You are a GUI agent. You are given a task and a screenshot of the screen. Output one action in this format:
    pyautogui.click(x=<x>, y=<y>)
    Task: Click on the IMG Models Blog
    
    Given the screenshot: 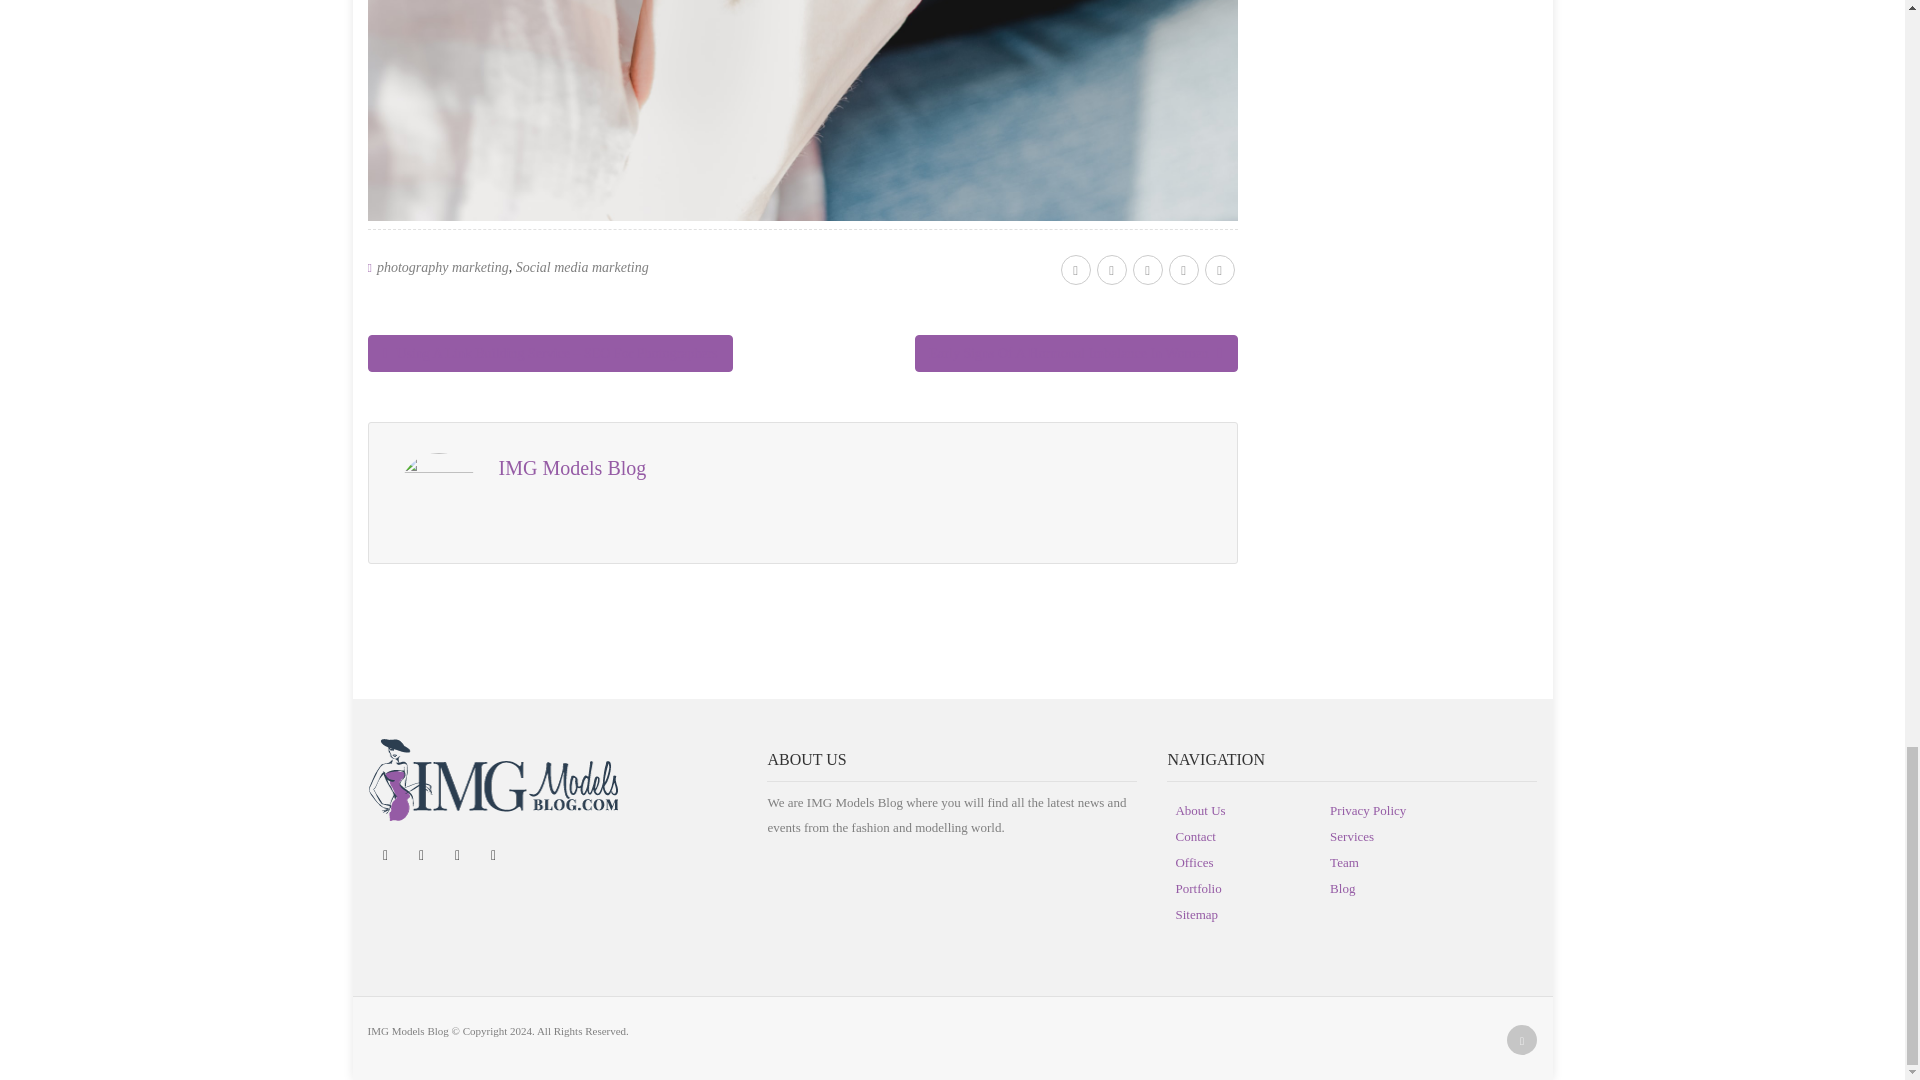 What is the action you would take?
    pyautogui.click(x=571, y=468)
    